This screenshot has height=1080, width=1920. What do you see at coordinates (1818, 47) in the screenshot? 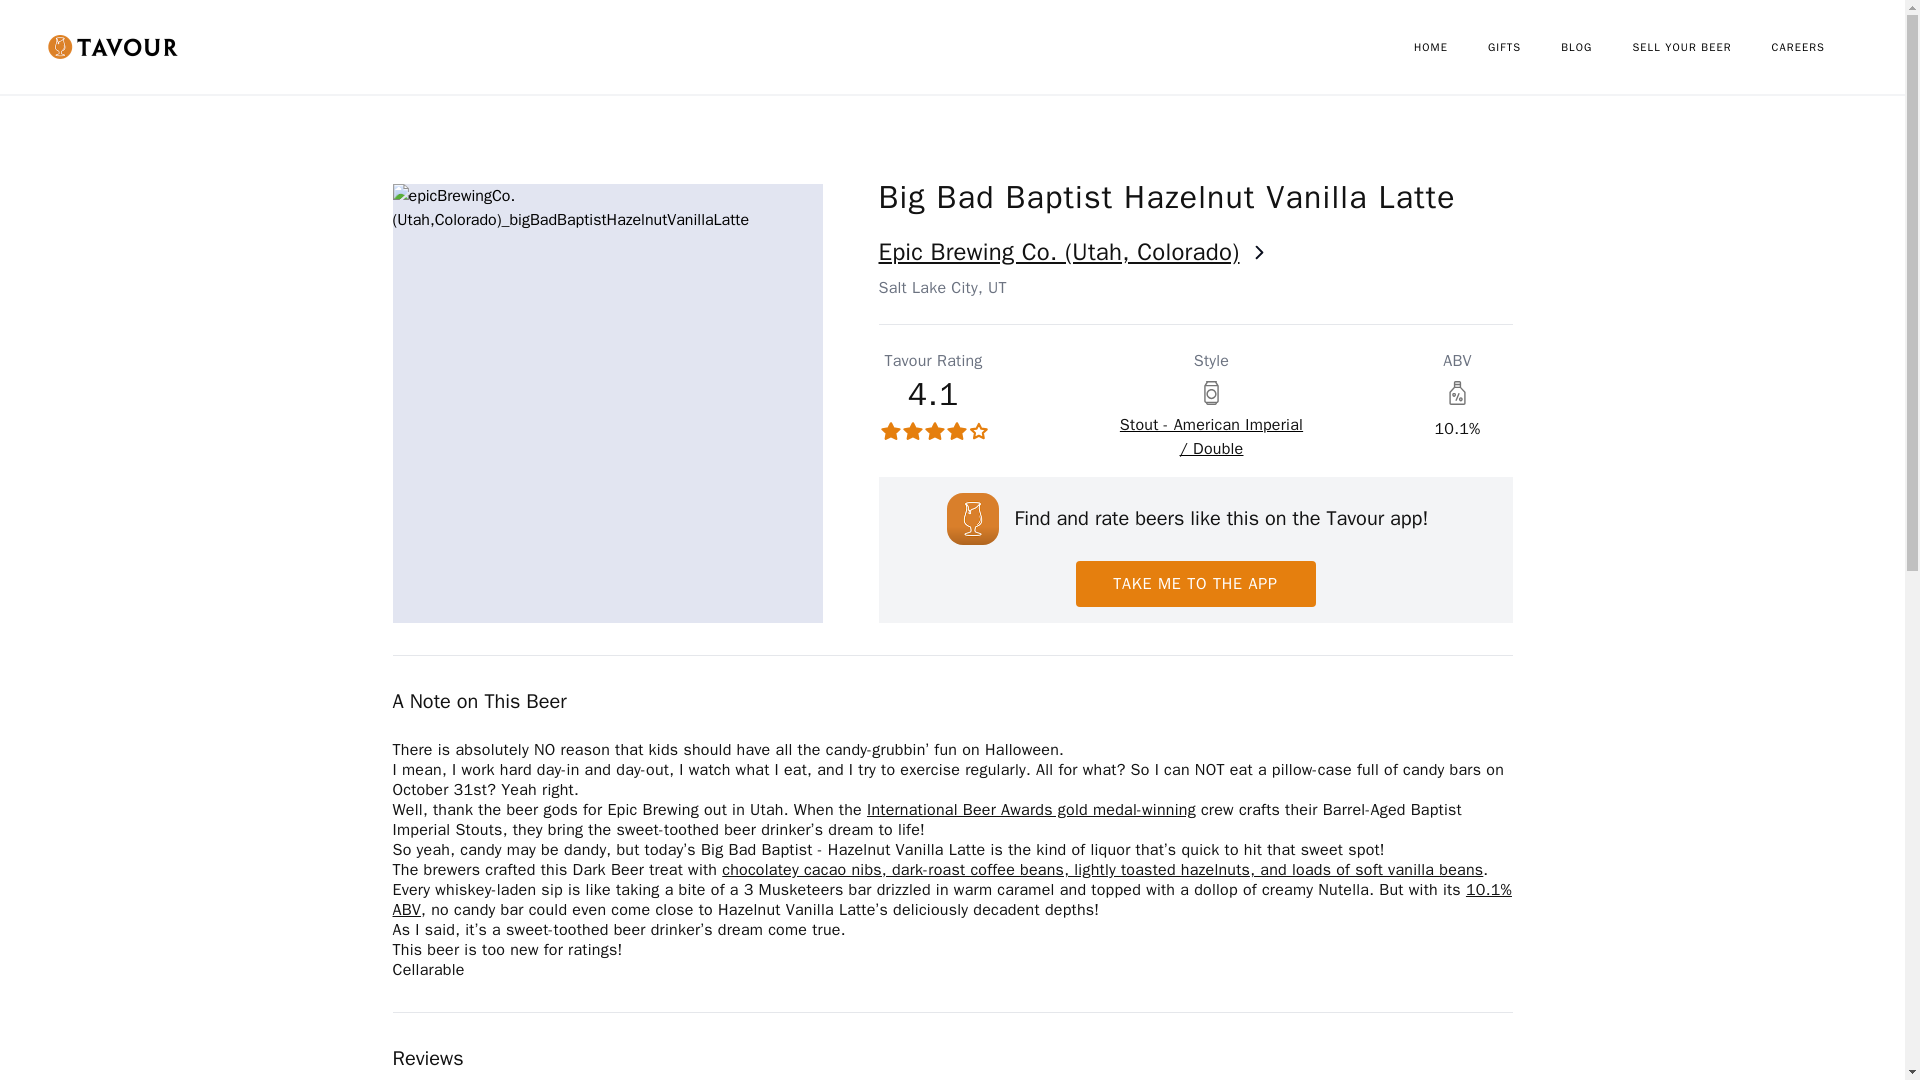
I see `CAREERS` at bounding box center [1818, 47].